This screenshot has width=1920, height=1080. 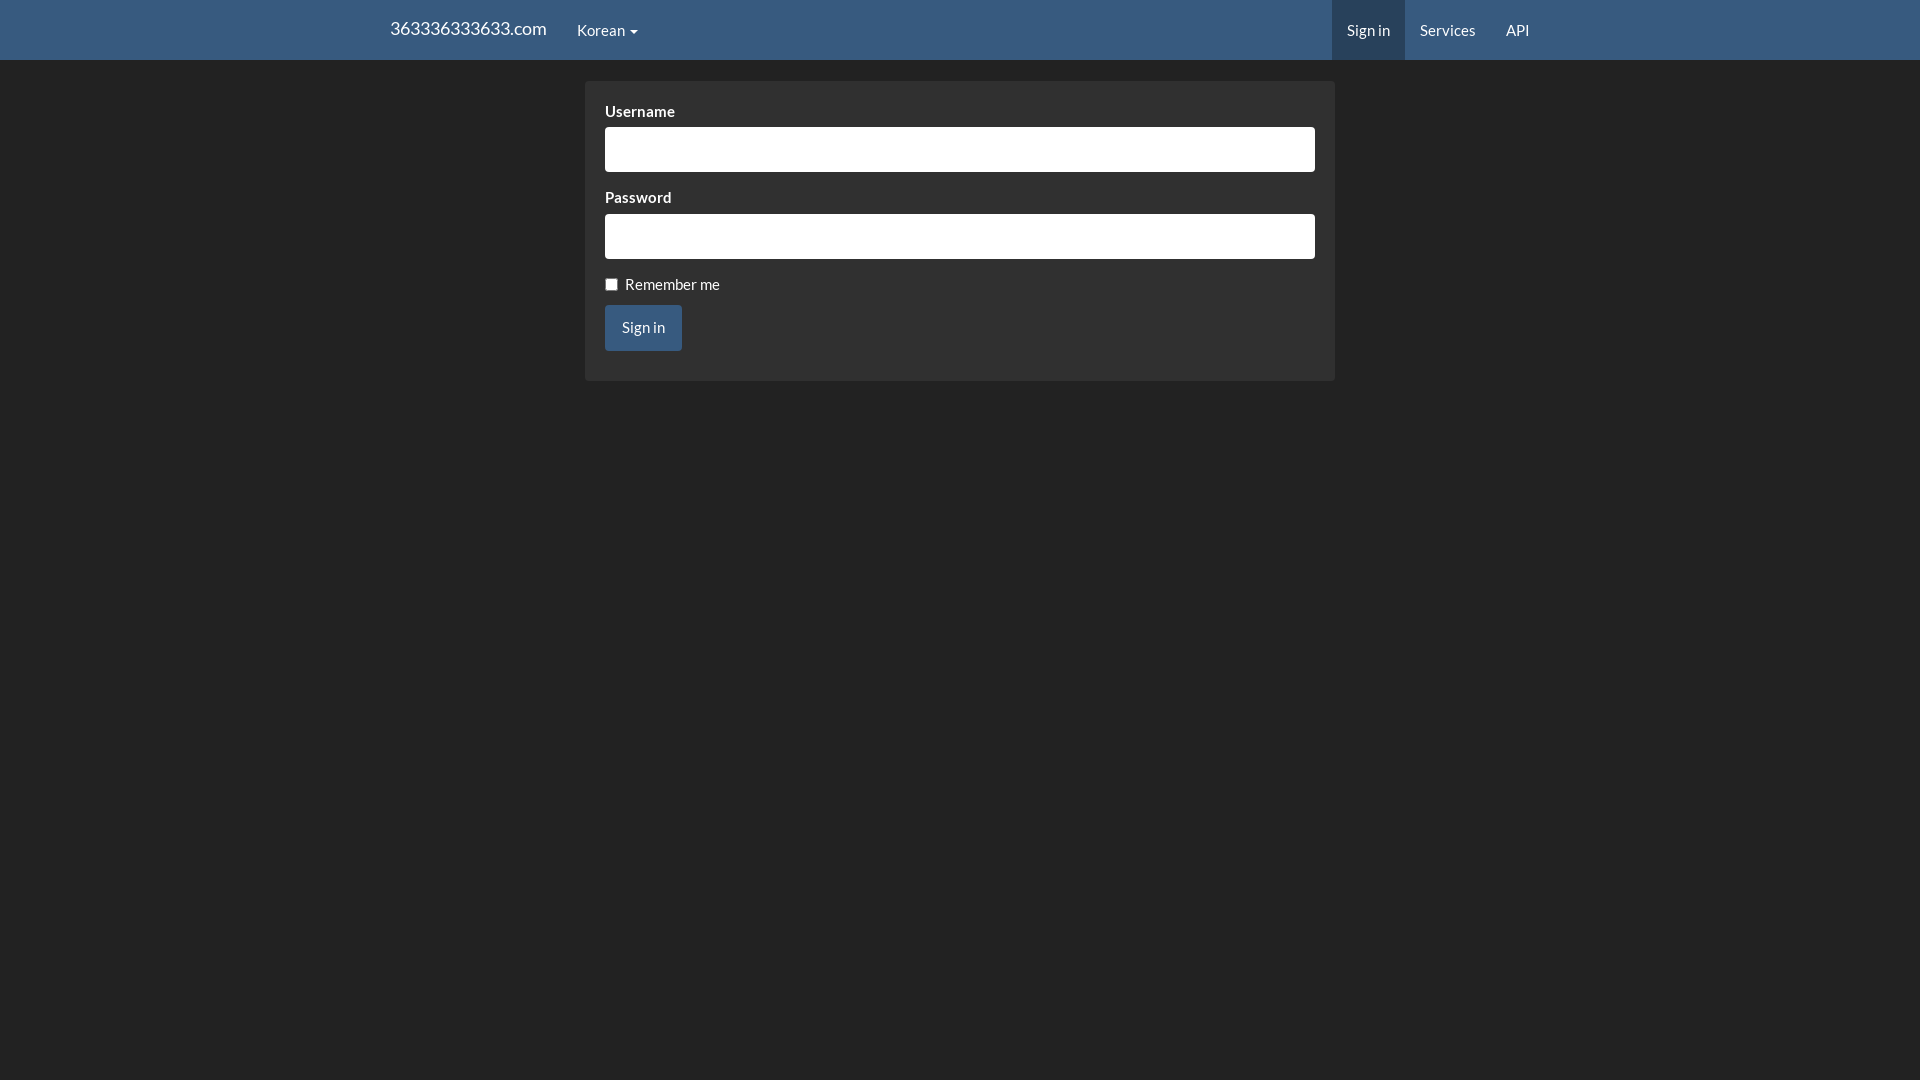 What do you see at coordinates (1368, 30) in the screenshot?
I see `Sign in` at bounding box center [1368, 30].